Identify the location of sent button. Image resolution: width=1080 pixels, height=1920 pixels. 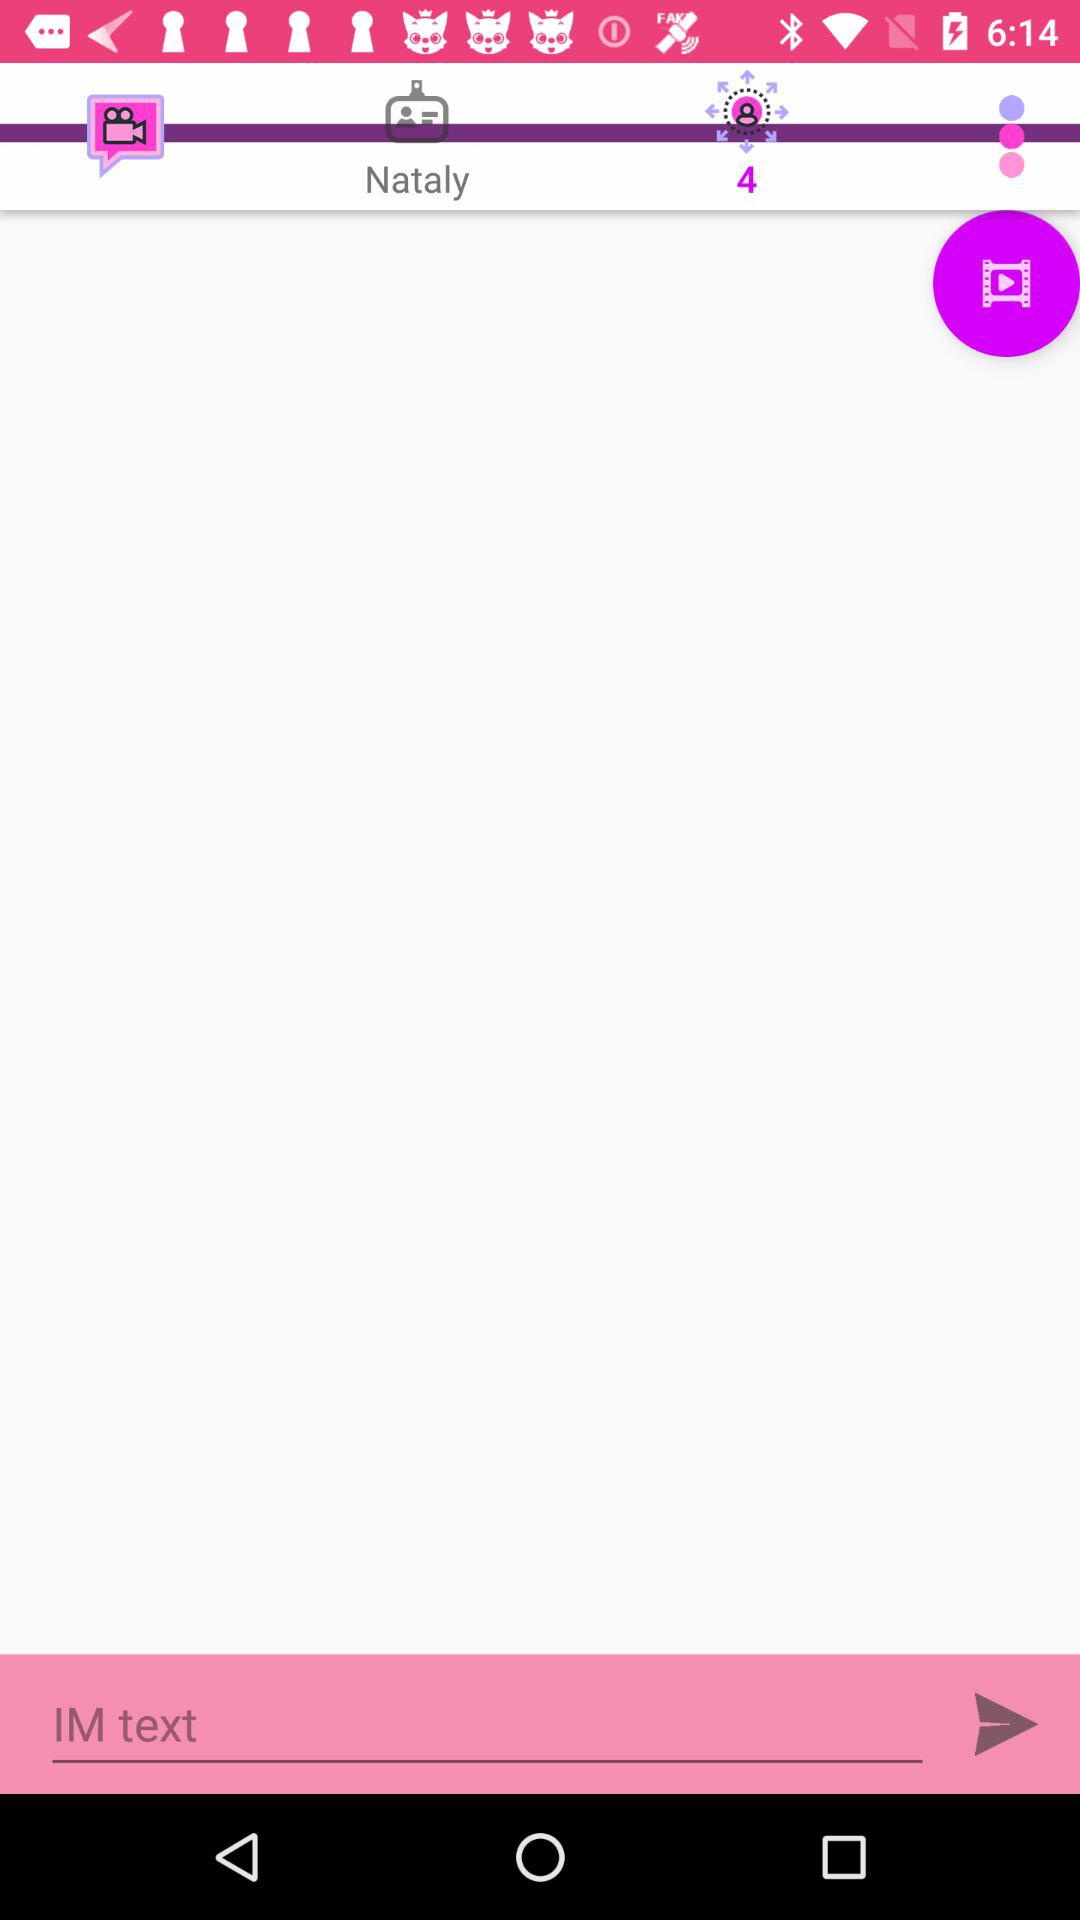
(1006, 1724).